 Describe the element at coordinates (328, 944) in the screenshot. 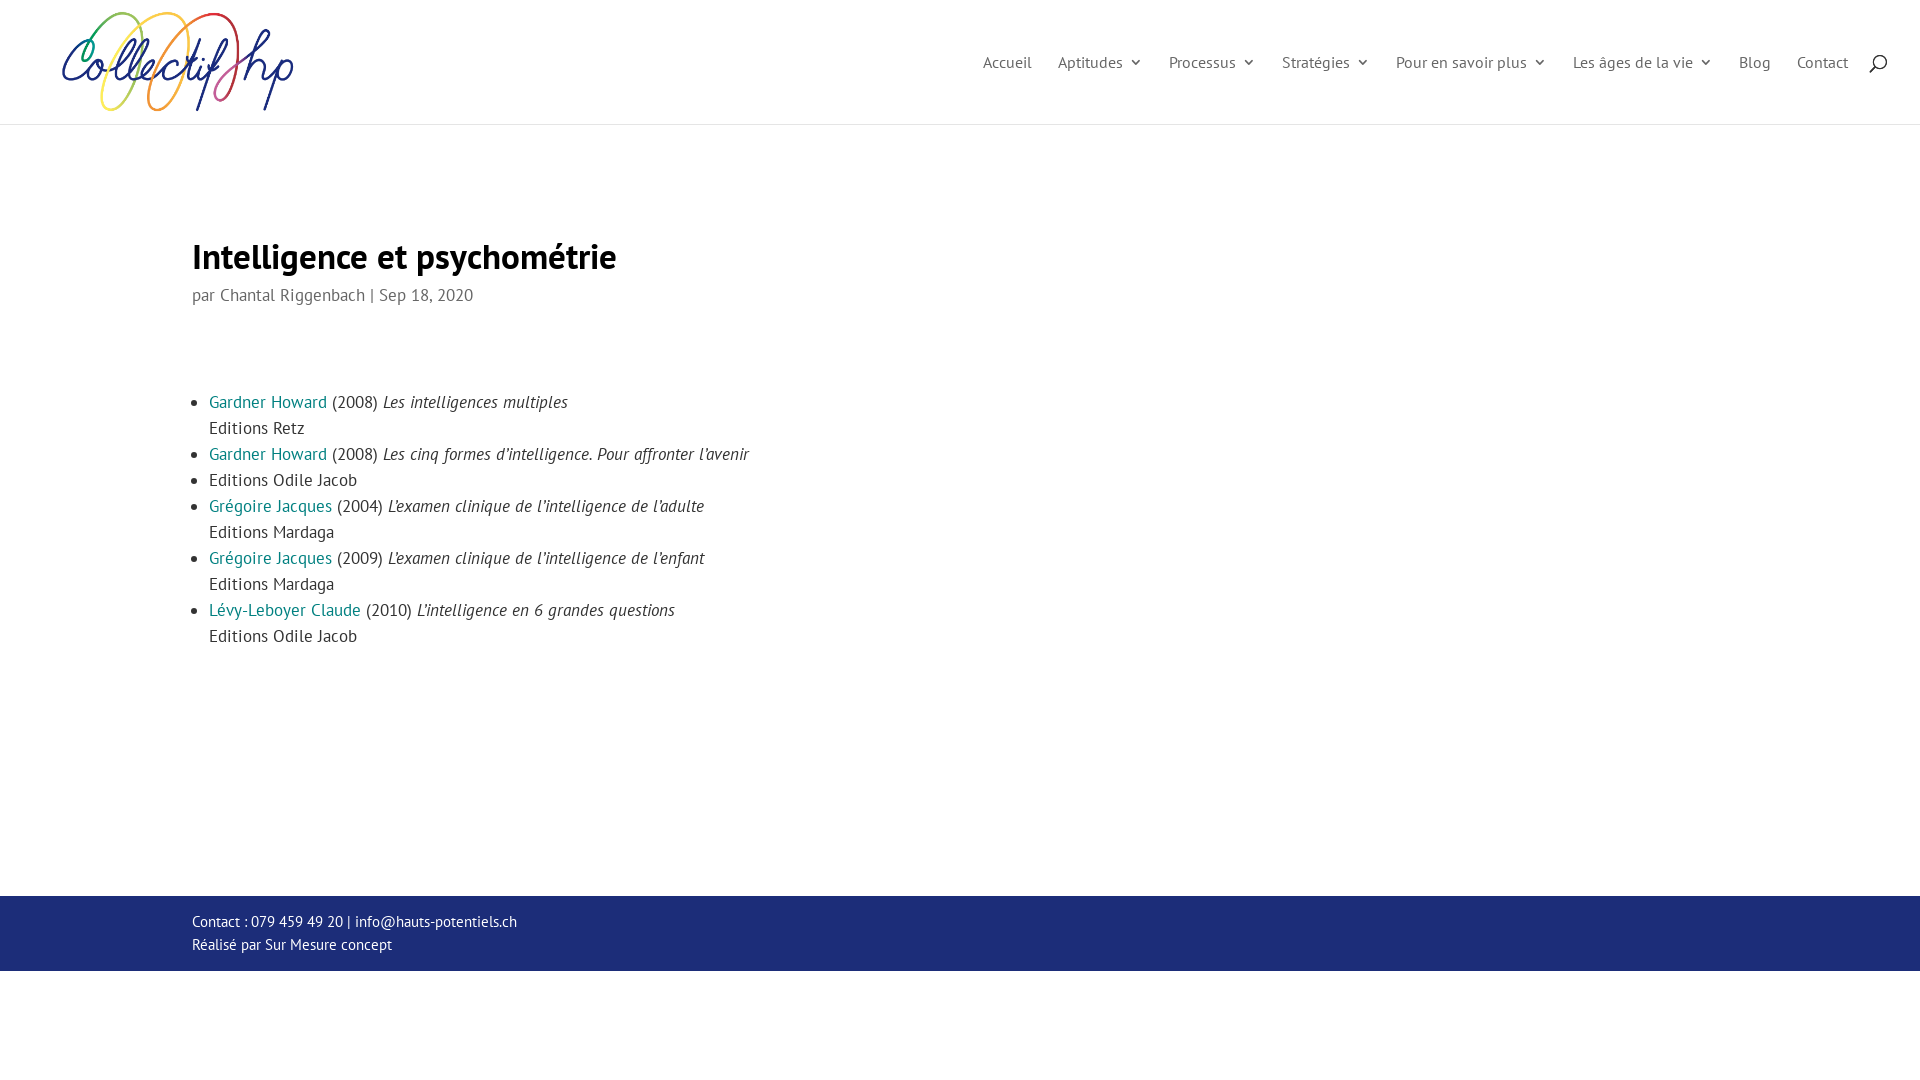

I see `Sur Mesure concept` at that location.